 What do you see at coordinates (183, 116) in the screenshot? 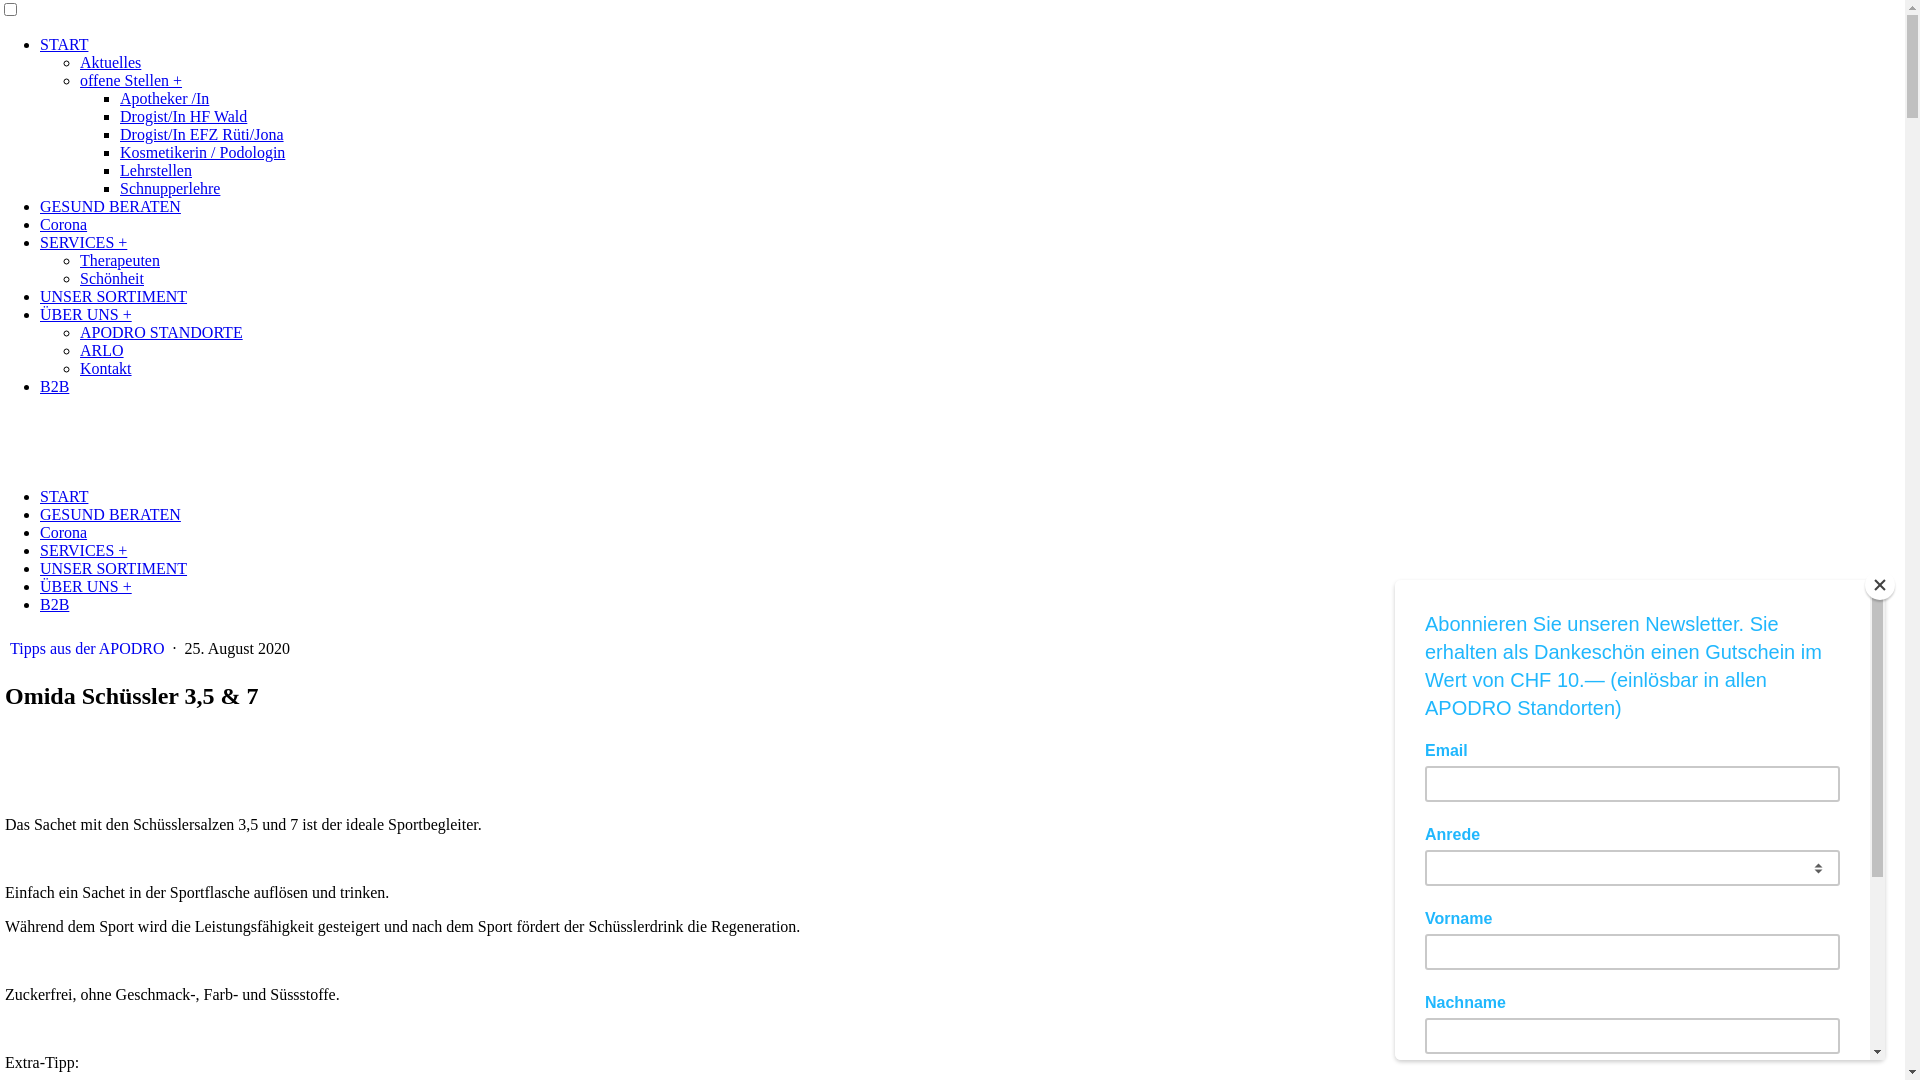
I see `Drogist/In HF Wald` at bounding box center [183, 116].